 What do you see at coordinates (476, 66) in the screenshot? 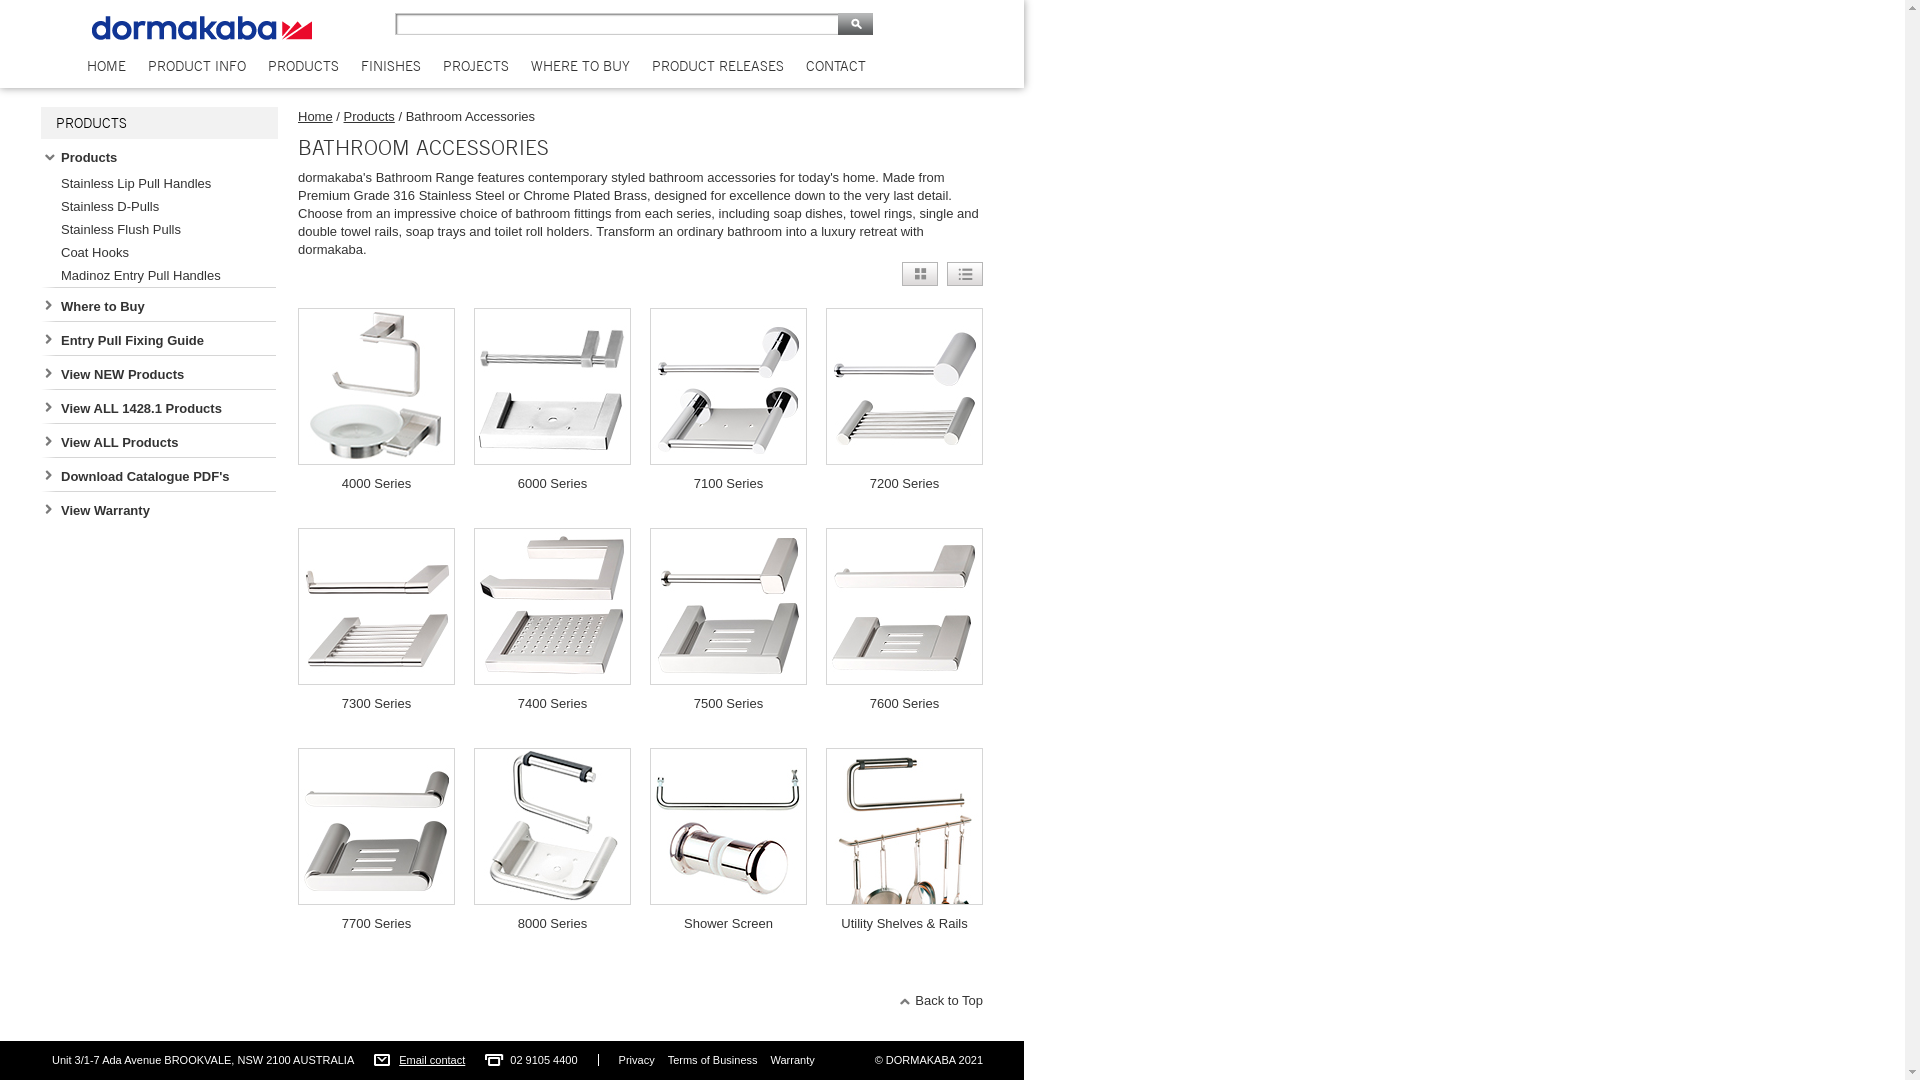
I see `PROJECTS` at bounding box center [476, 66].